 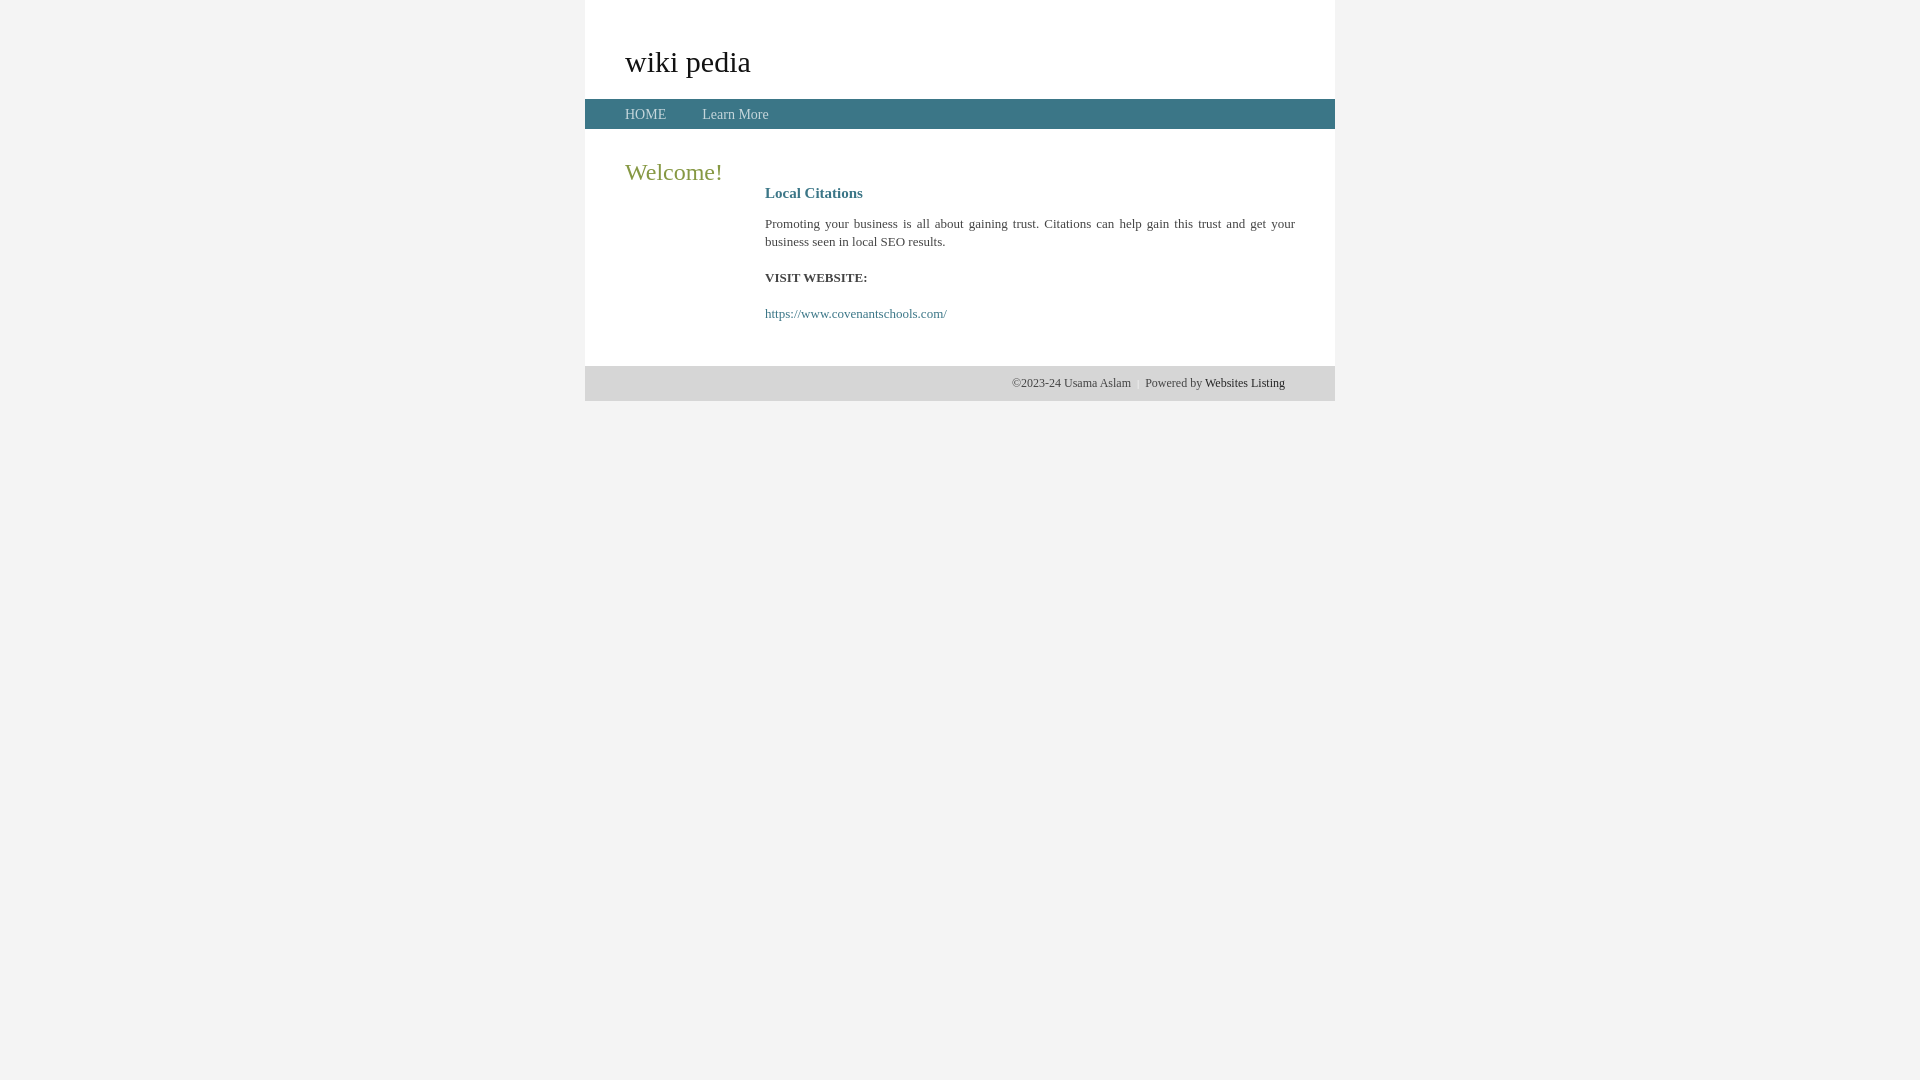 I want to click on https://www.covenantschools.com/, so click(x=856, y=314).